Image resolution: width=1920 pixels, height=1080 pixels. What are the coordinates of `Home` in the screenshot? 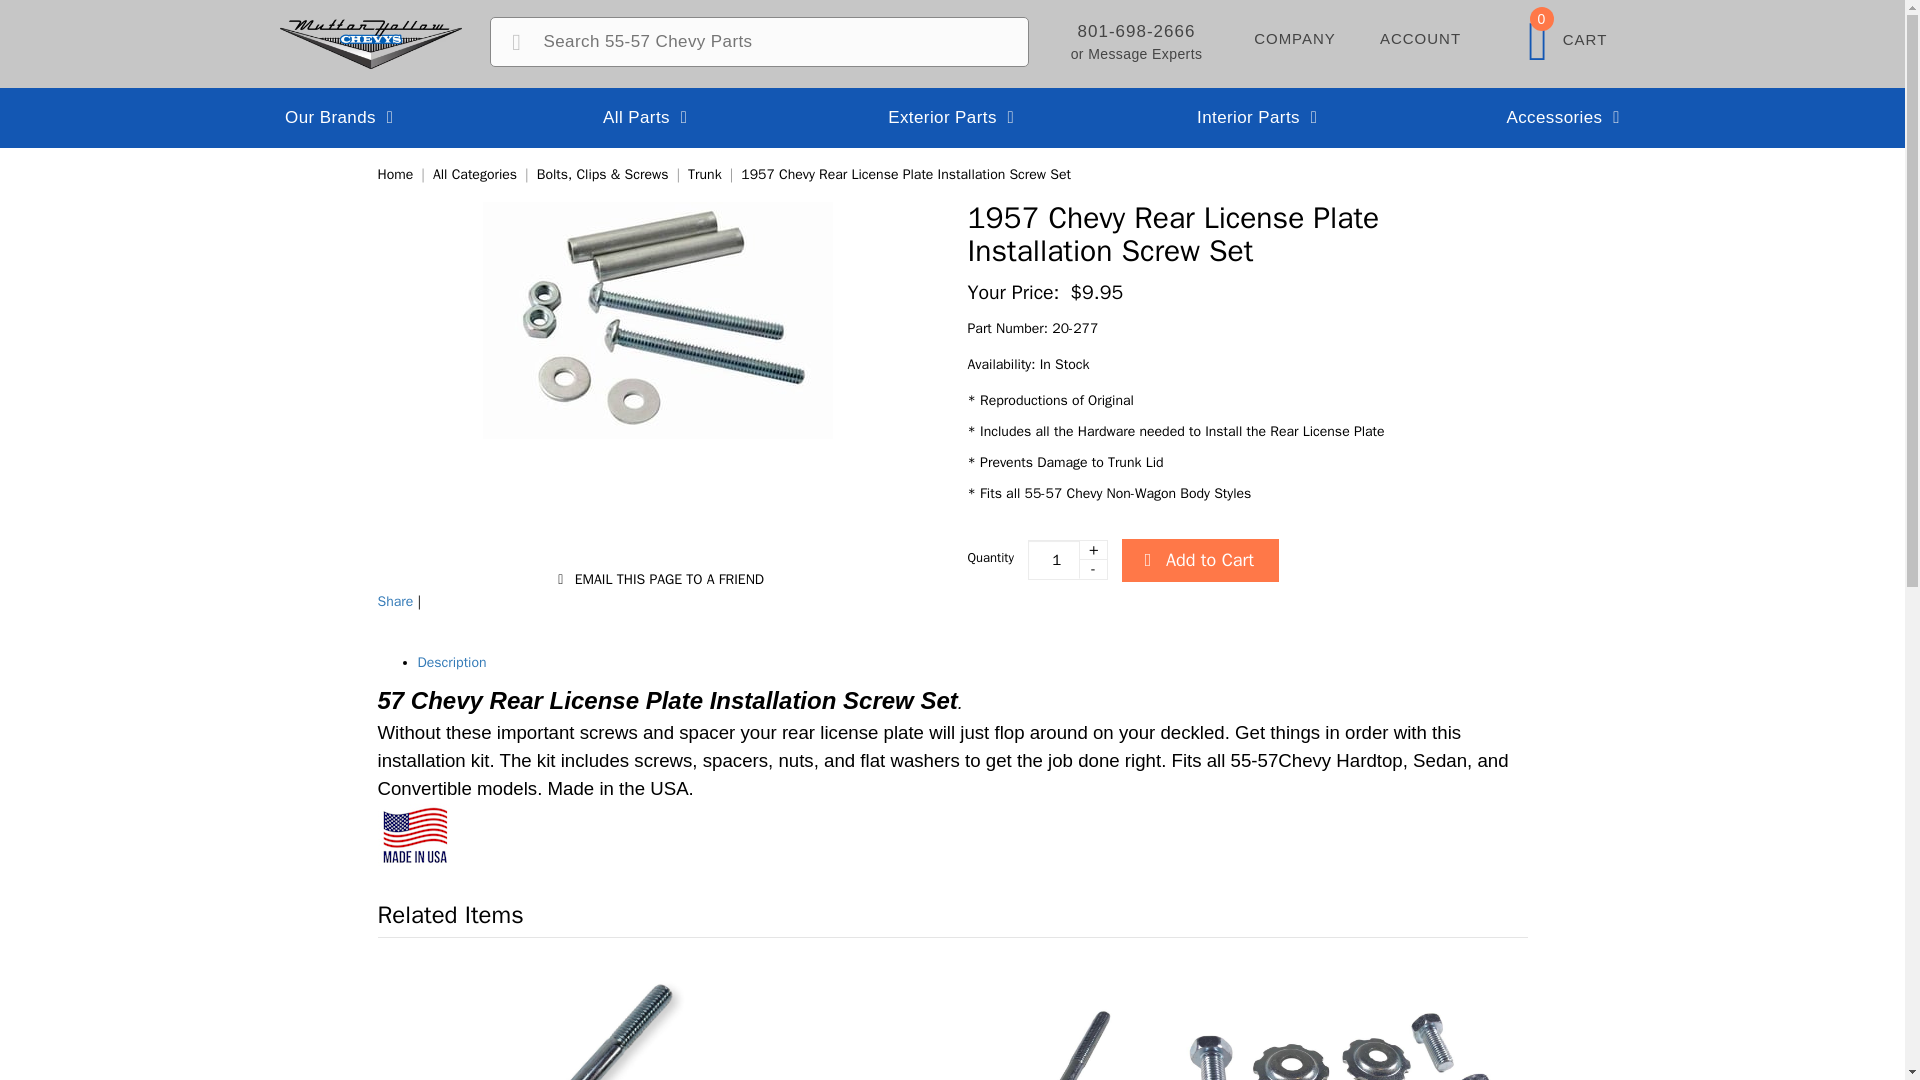 It's located at (1067, 560).